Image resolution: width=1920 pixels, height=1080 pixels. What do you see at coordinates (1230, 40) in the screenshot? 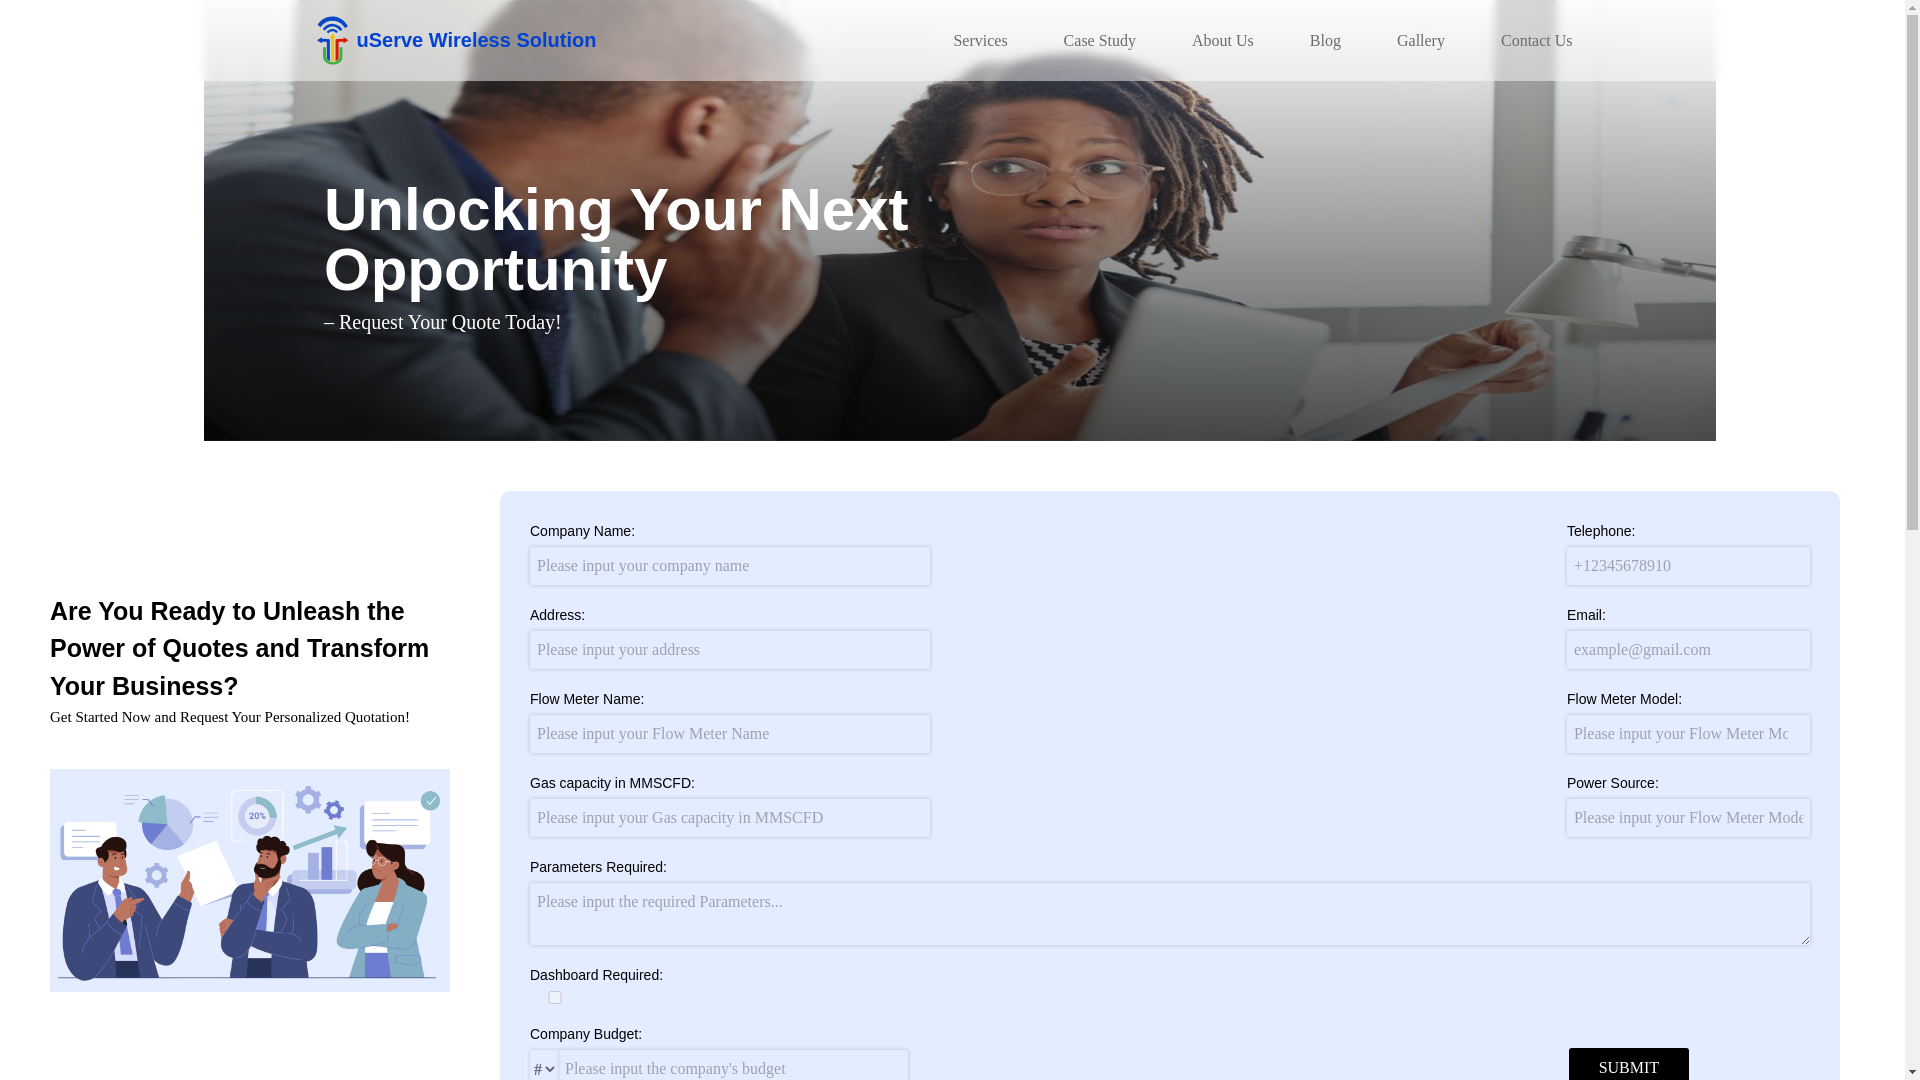
I see `About Us` at bounding box center [1230, 40].